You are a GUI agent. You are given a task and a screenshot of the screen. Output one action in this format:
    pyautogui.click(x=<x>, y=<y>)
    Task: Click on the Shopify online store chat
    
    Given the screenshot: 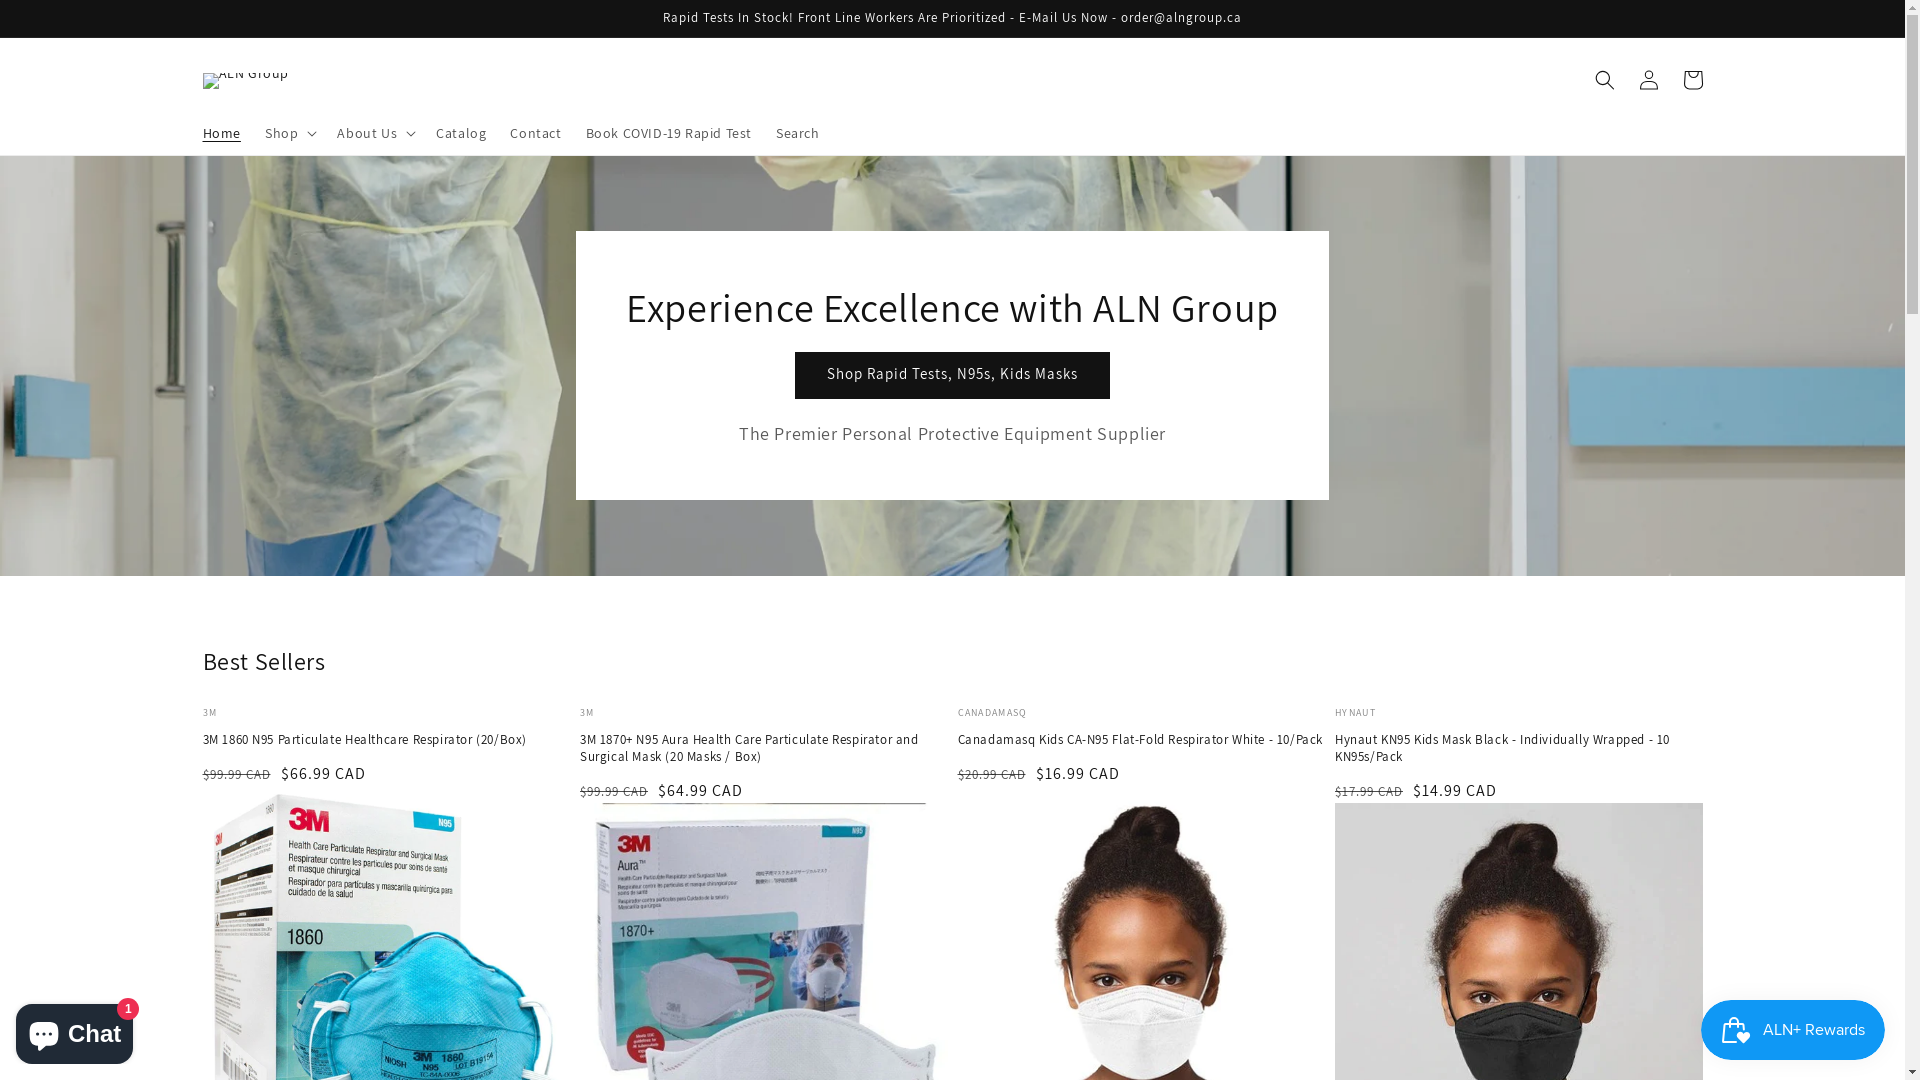 What is the action you would take?
    pyautogui.click(x=74, y=1030)
    